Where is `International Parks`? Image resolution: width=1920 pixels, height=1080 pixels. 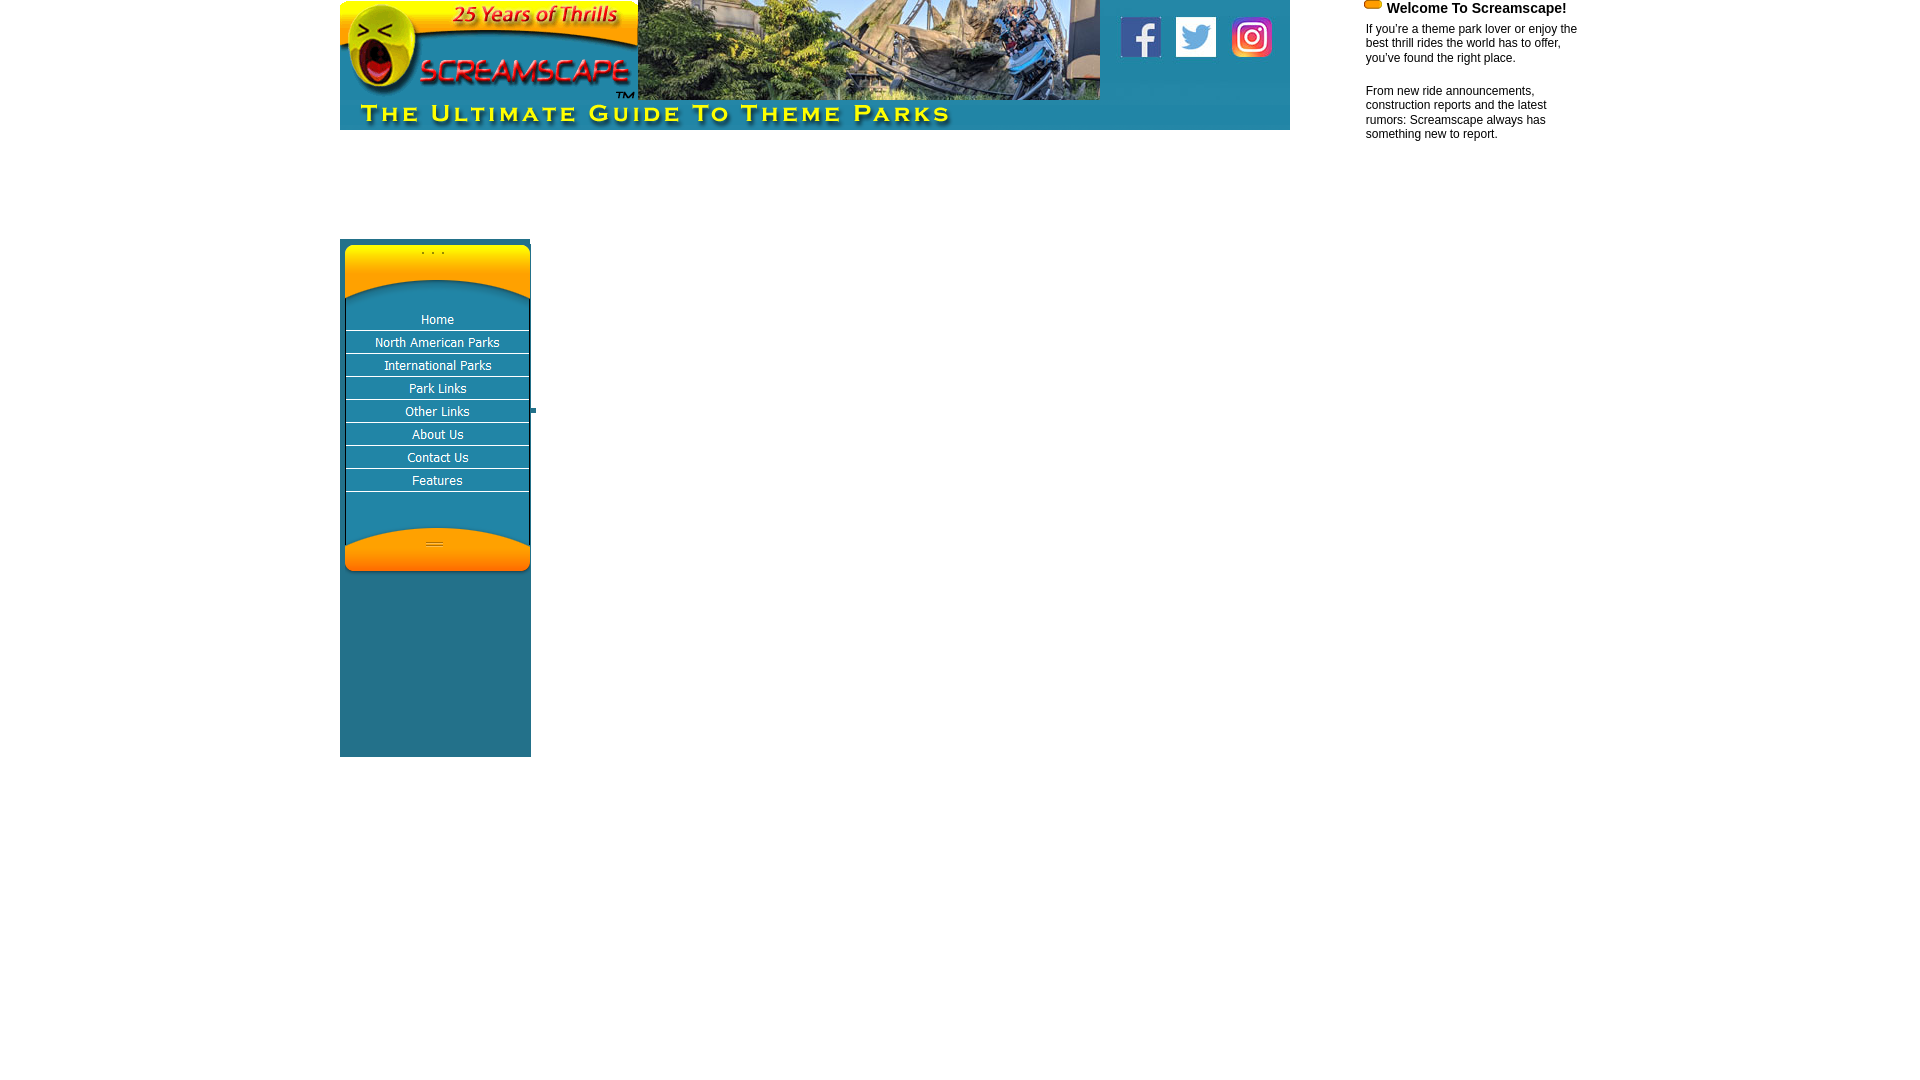 International Parks is located at coordinates (437, 365).